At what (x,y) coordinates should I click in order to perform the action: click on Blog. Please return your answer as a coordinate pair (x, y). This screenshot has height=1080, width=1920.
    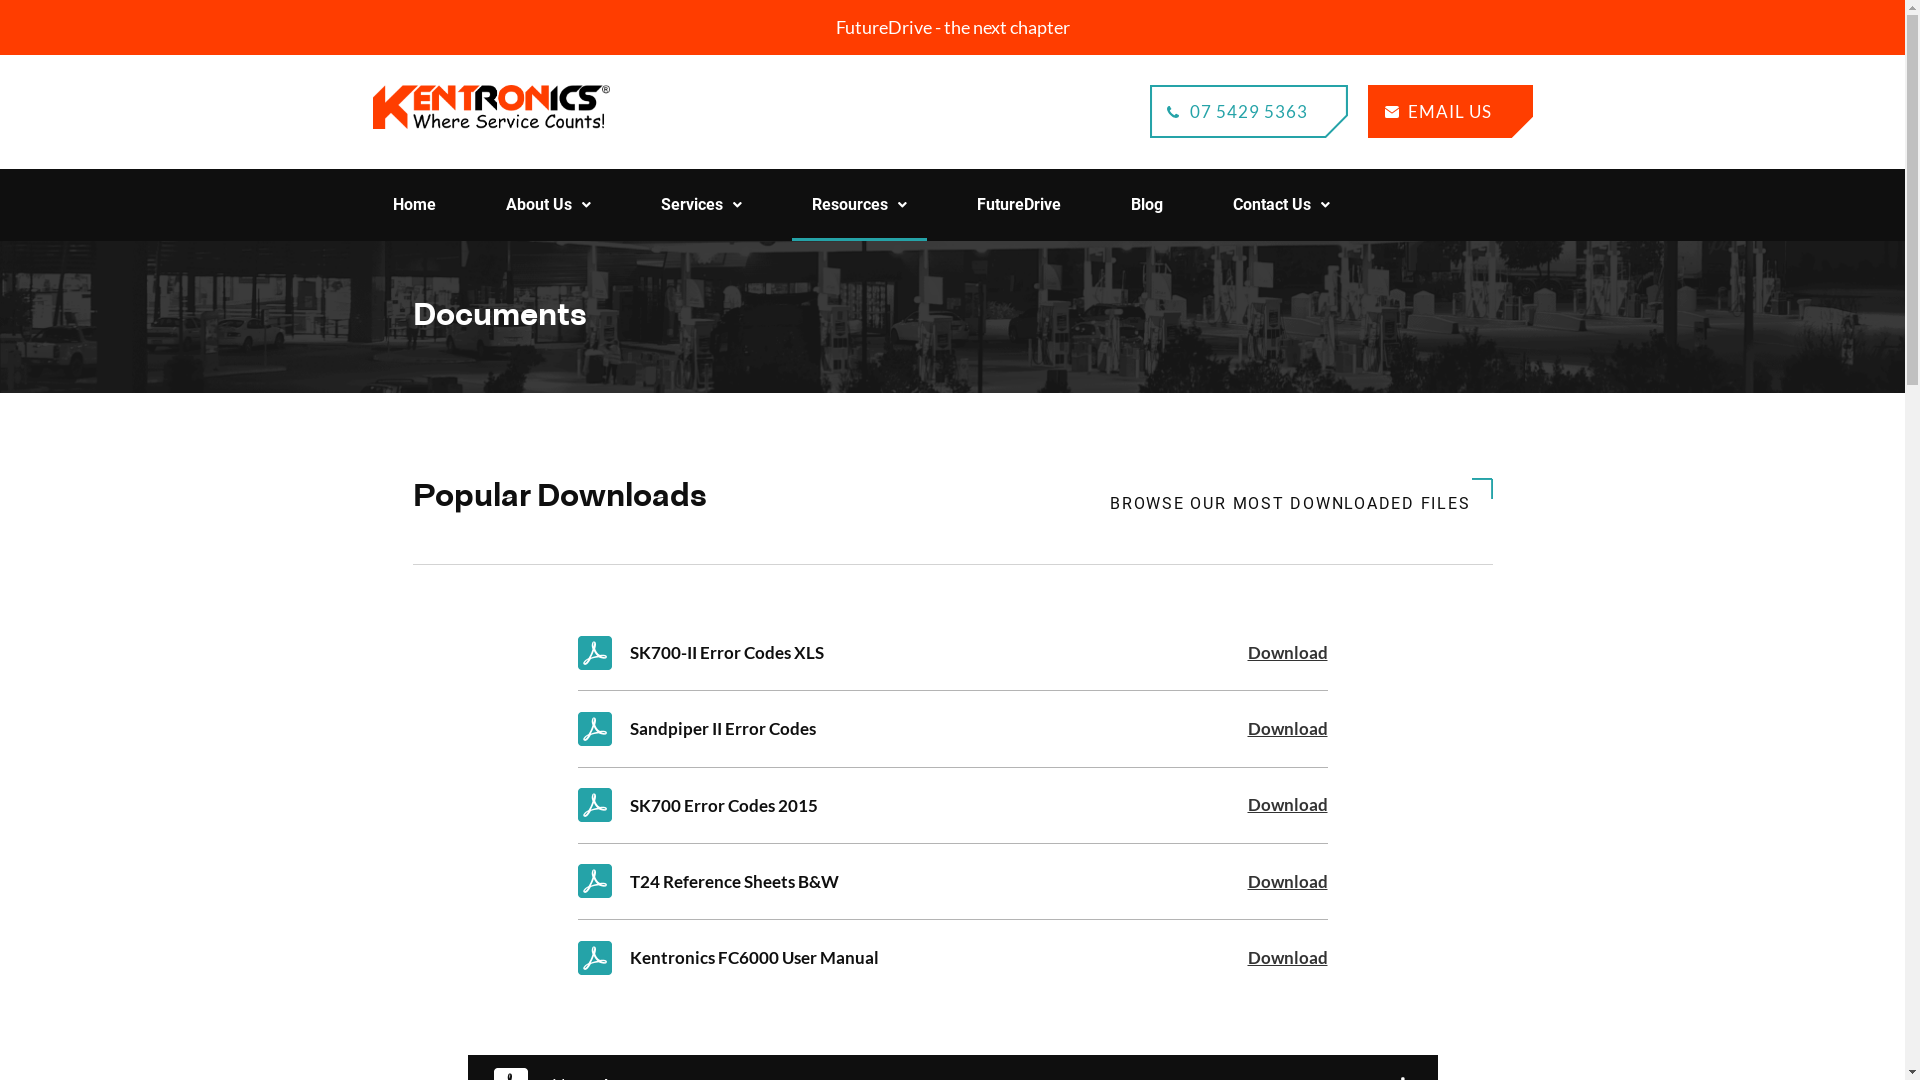
    Looking at the image, I should click on (1146, 205).